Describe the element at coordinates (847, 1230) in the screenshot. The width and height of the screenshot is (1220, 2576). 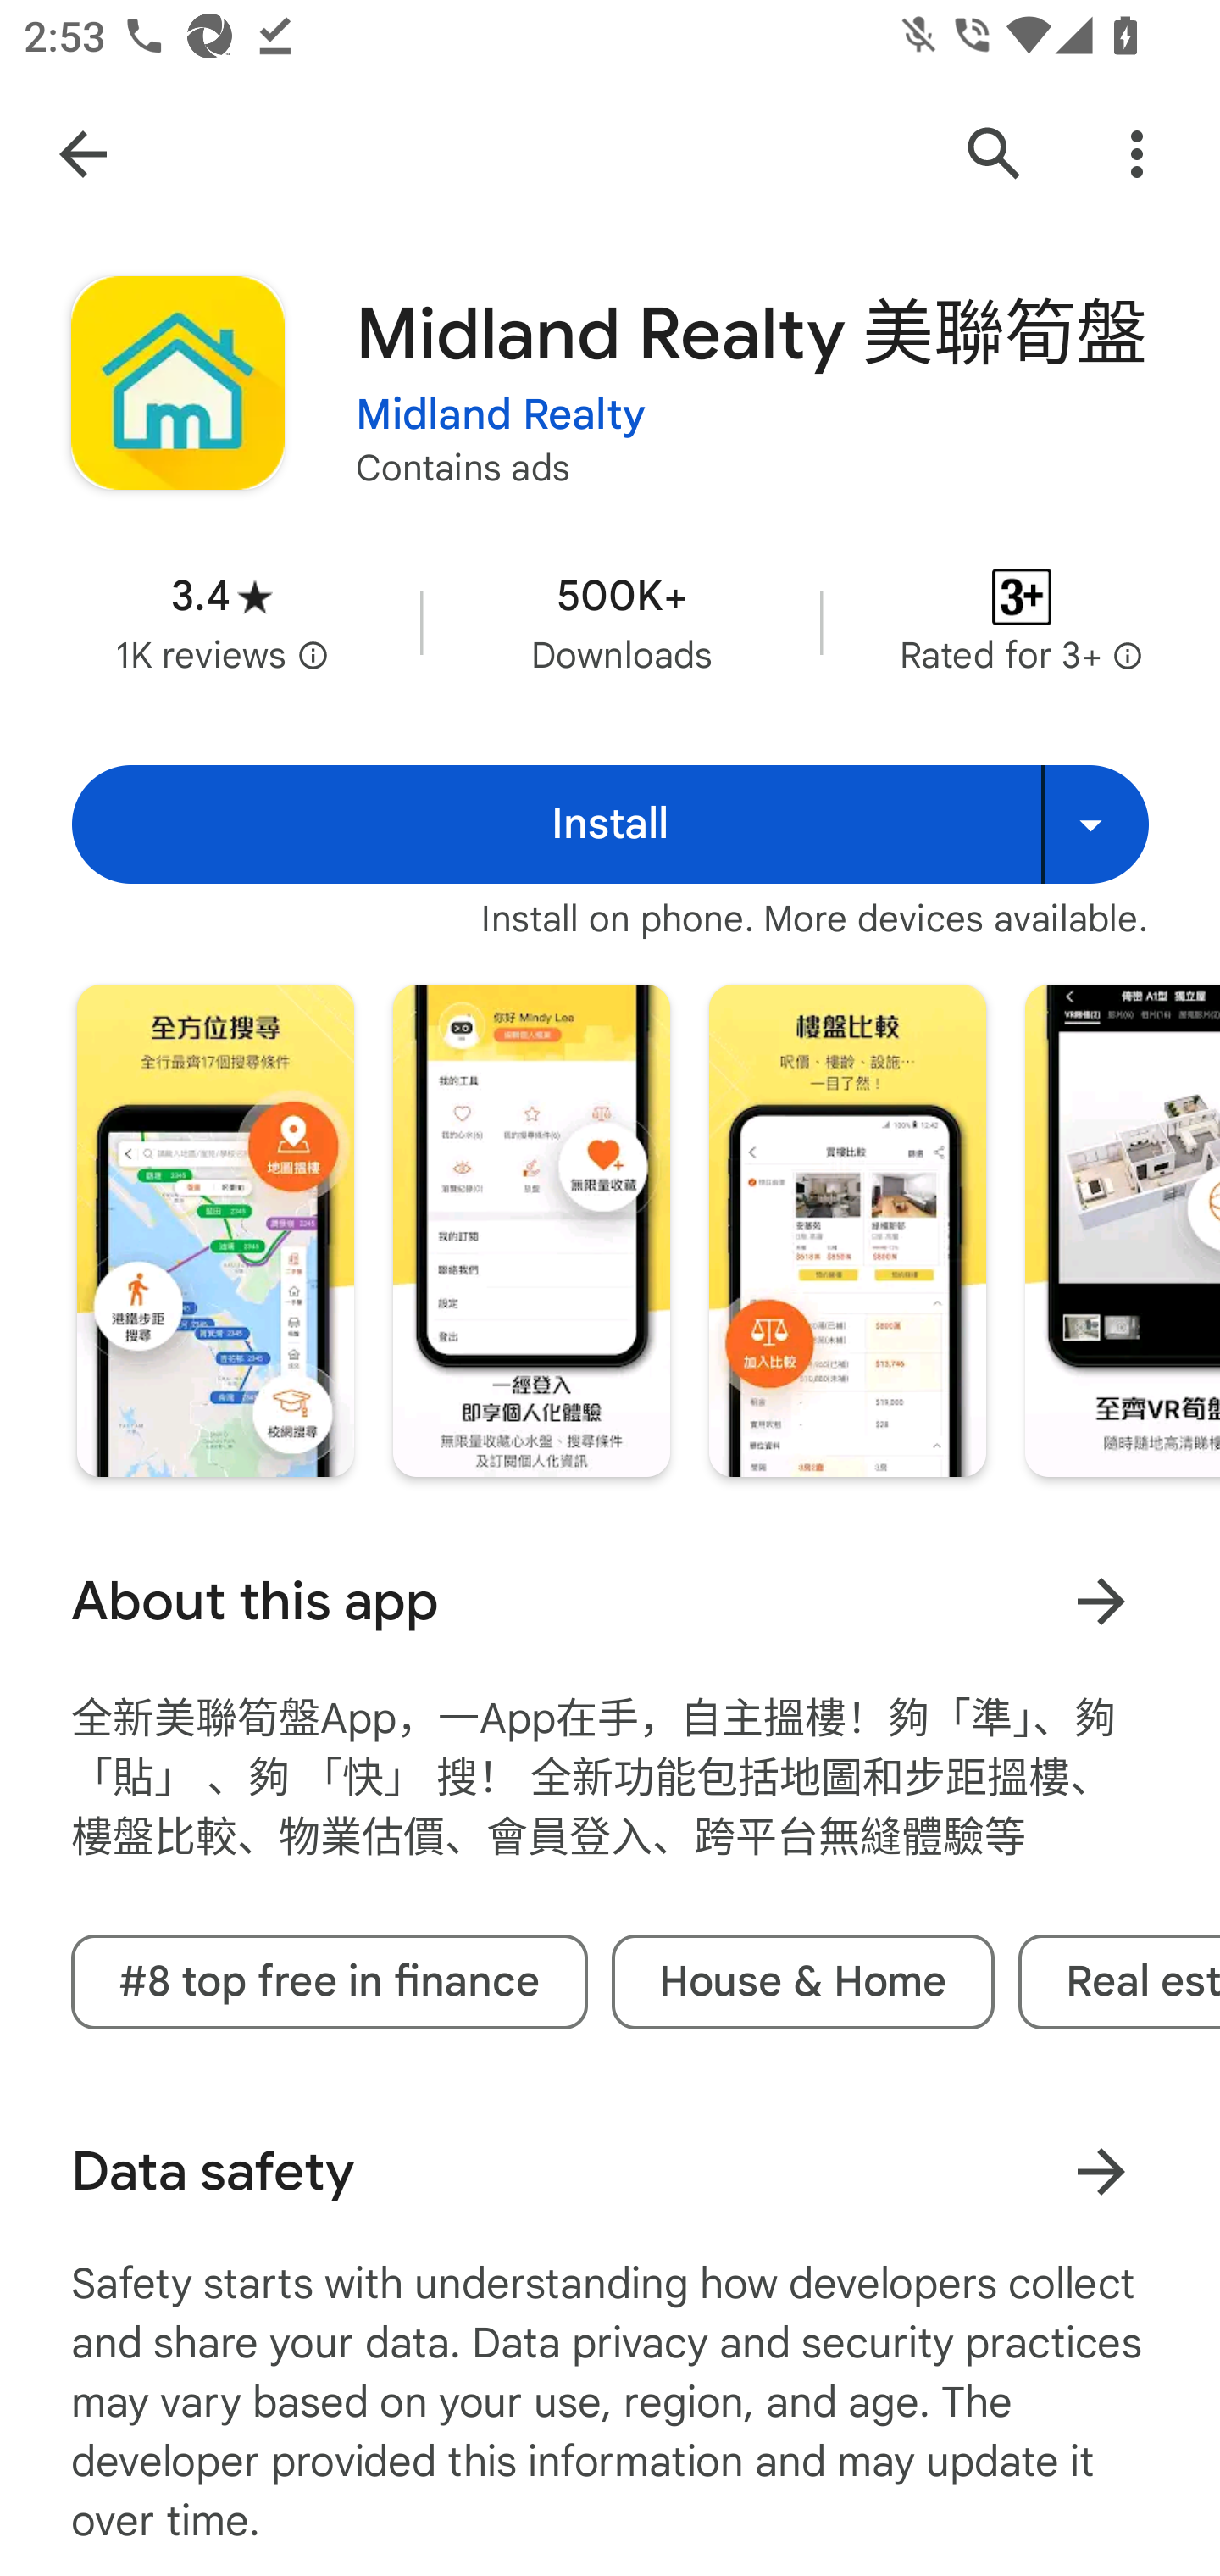
I see `Screenshot "3" of "7"` at that location.